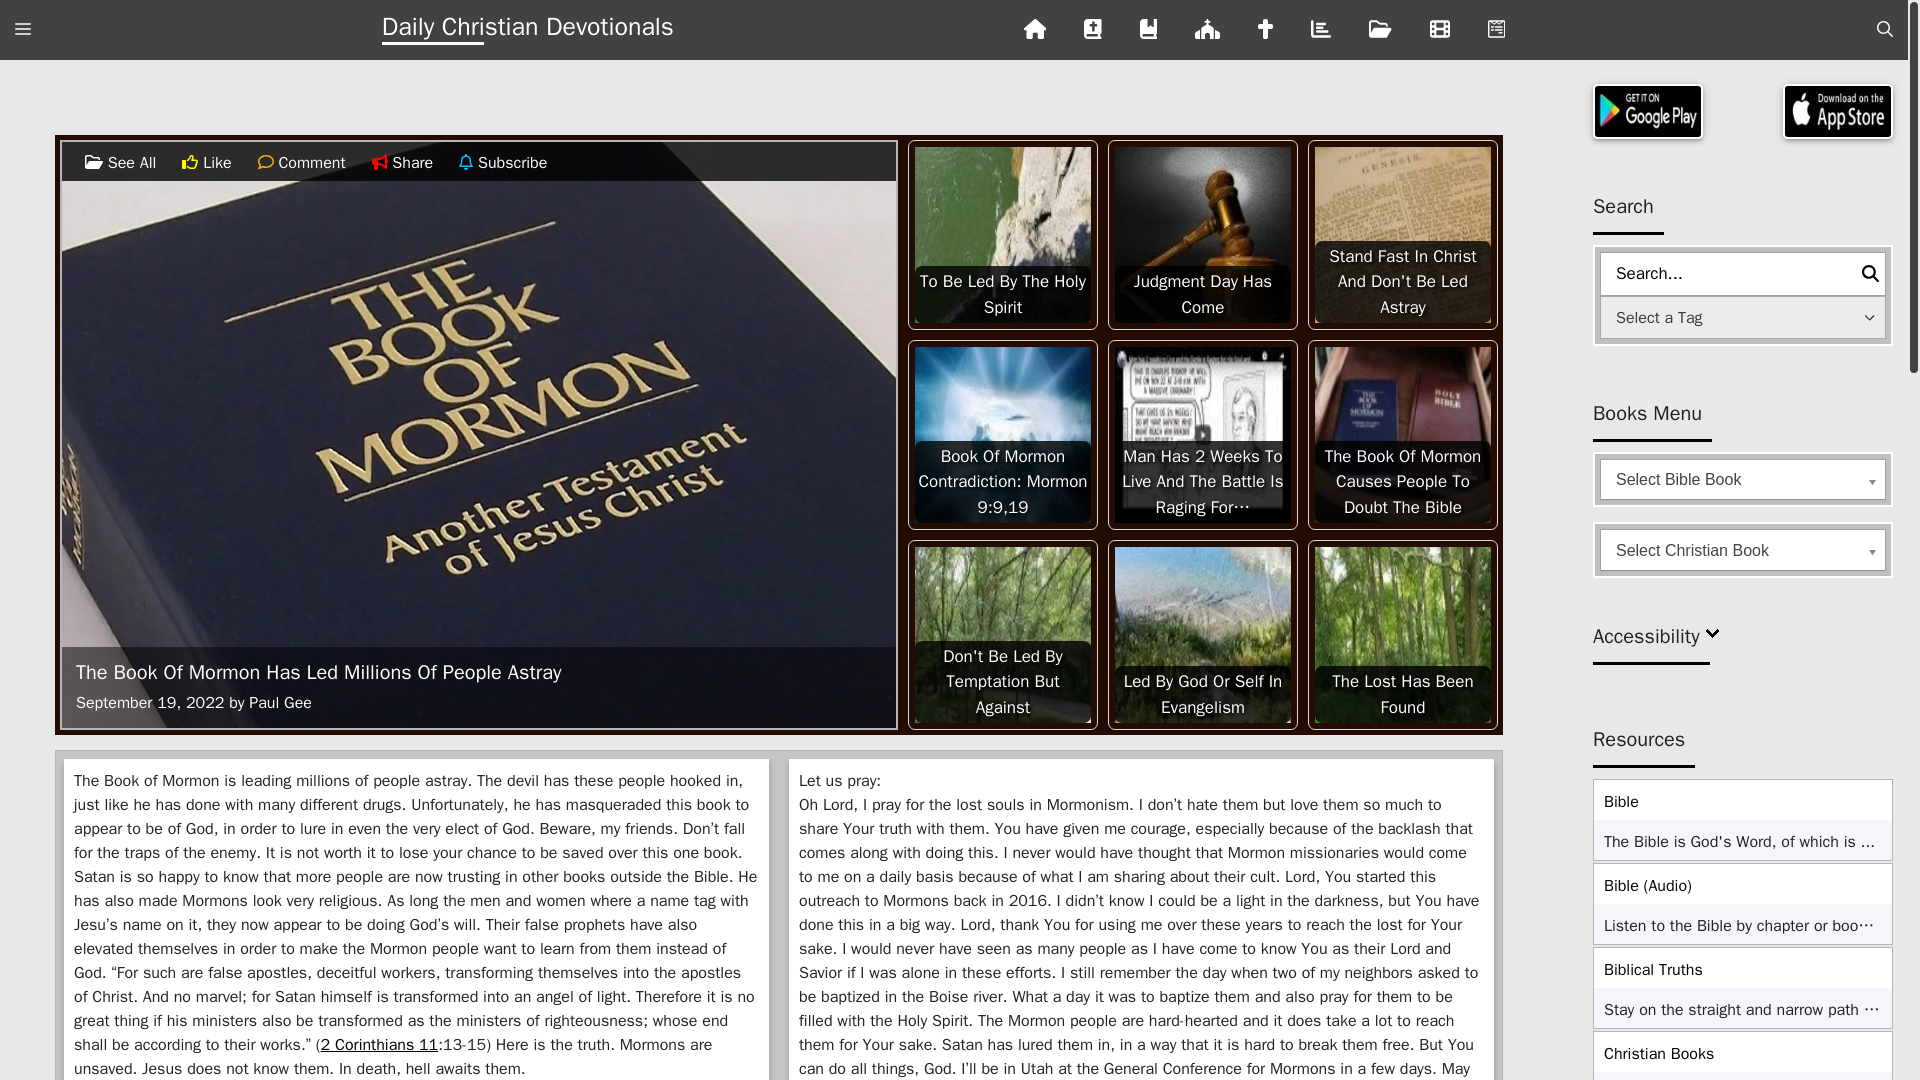 The width and height of the screenshot is (1920, 1080). I want to click on Subscribe, so click(468, 162).